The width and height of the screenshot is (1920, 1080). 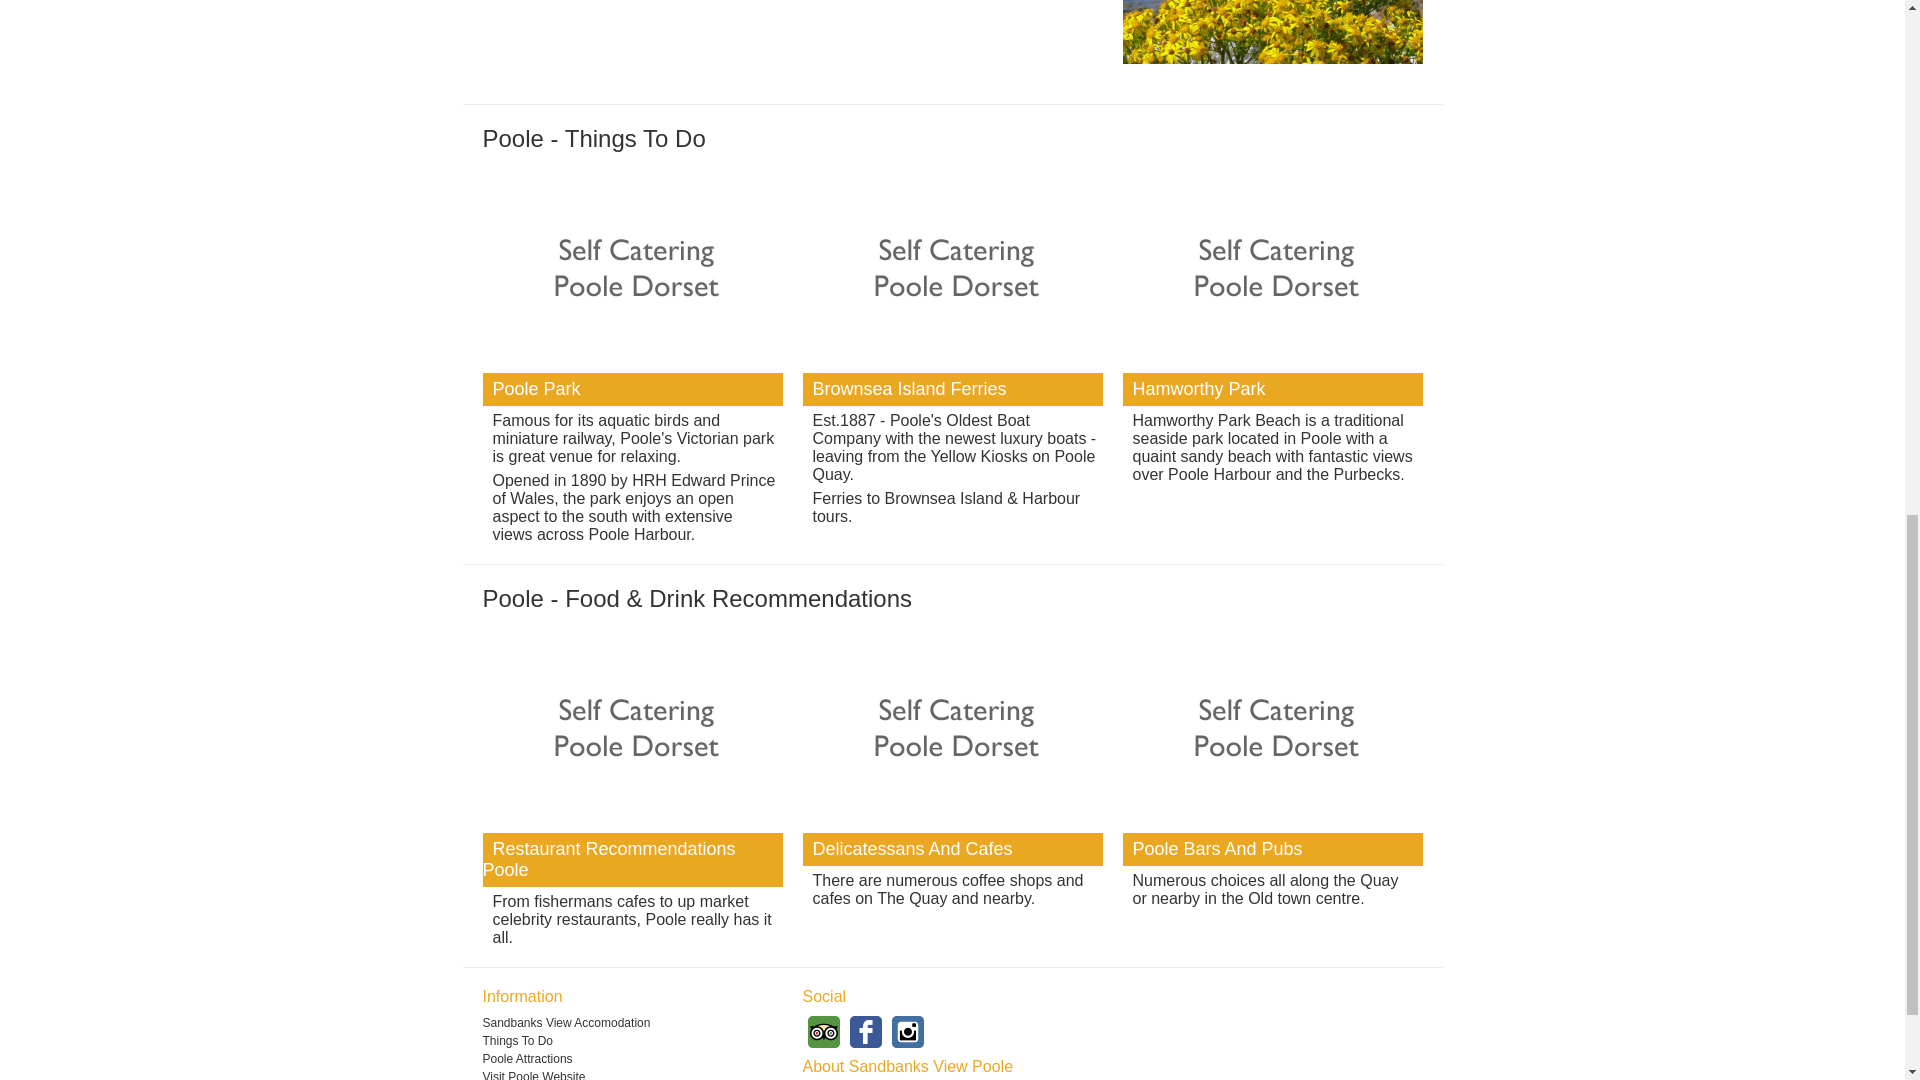 What do you see at coordinates (1272, 272) in the screenshot?
I see `hamworthy park` at bounding box center [1272, 272].